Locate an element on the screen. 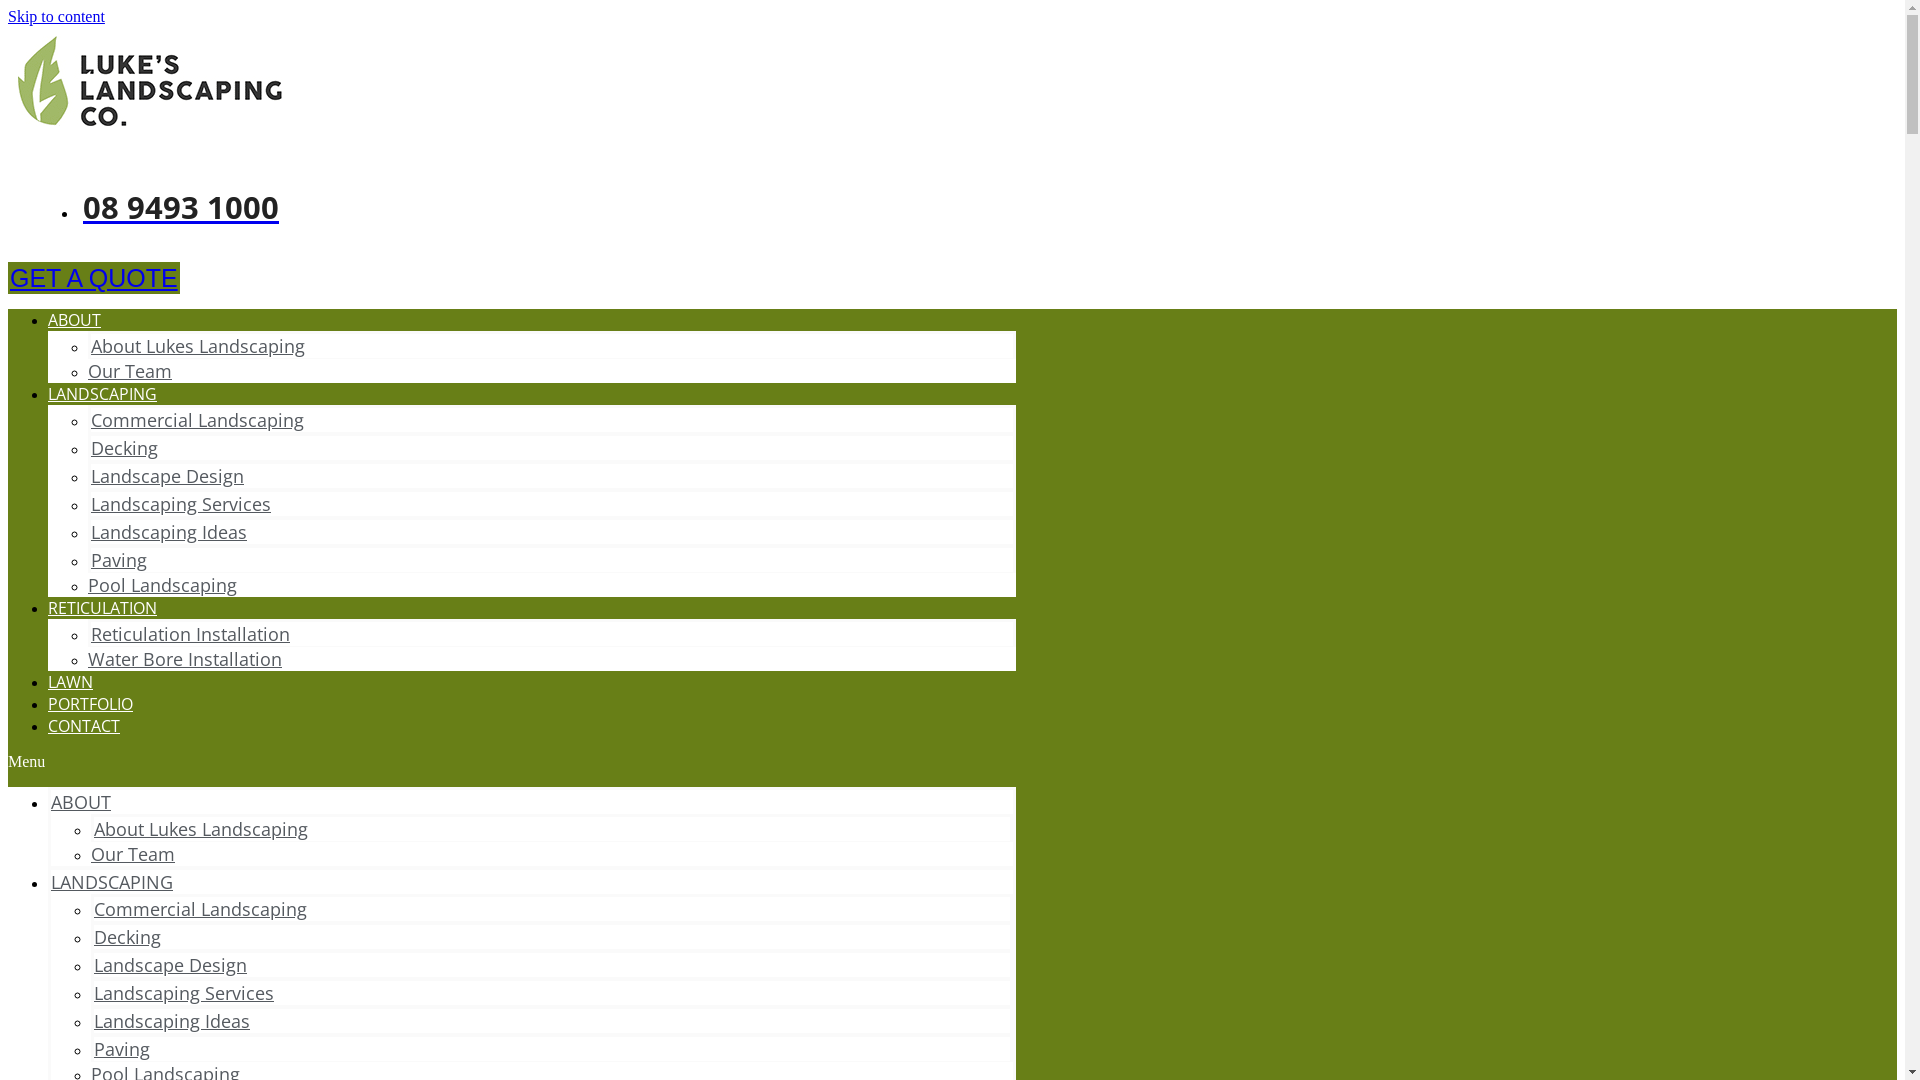 The image size is (1920, 1080). PORTFOLIO is located at coordinates (90, 704).